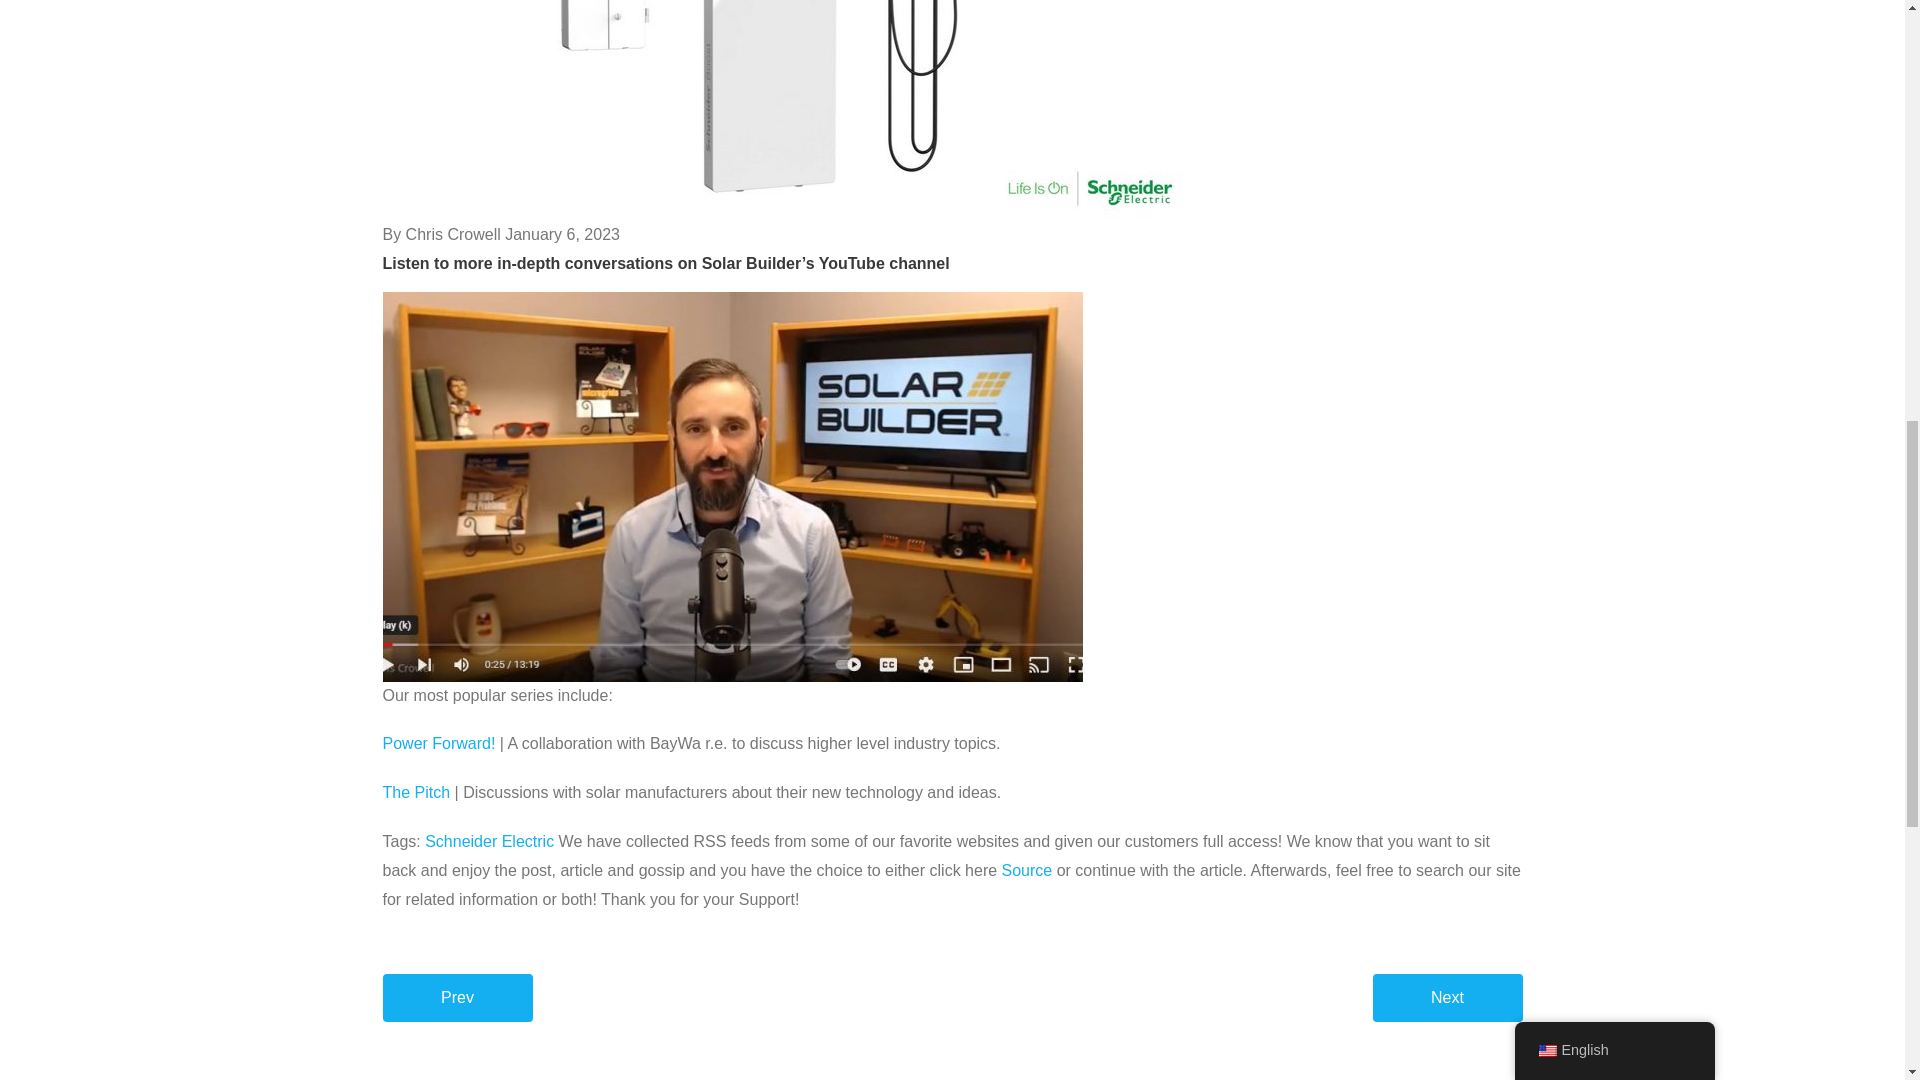 Image resolution: width=1920 pixels, height=1080 pixels. I want to click on The Pitch, so click(416, 792).